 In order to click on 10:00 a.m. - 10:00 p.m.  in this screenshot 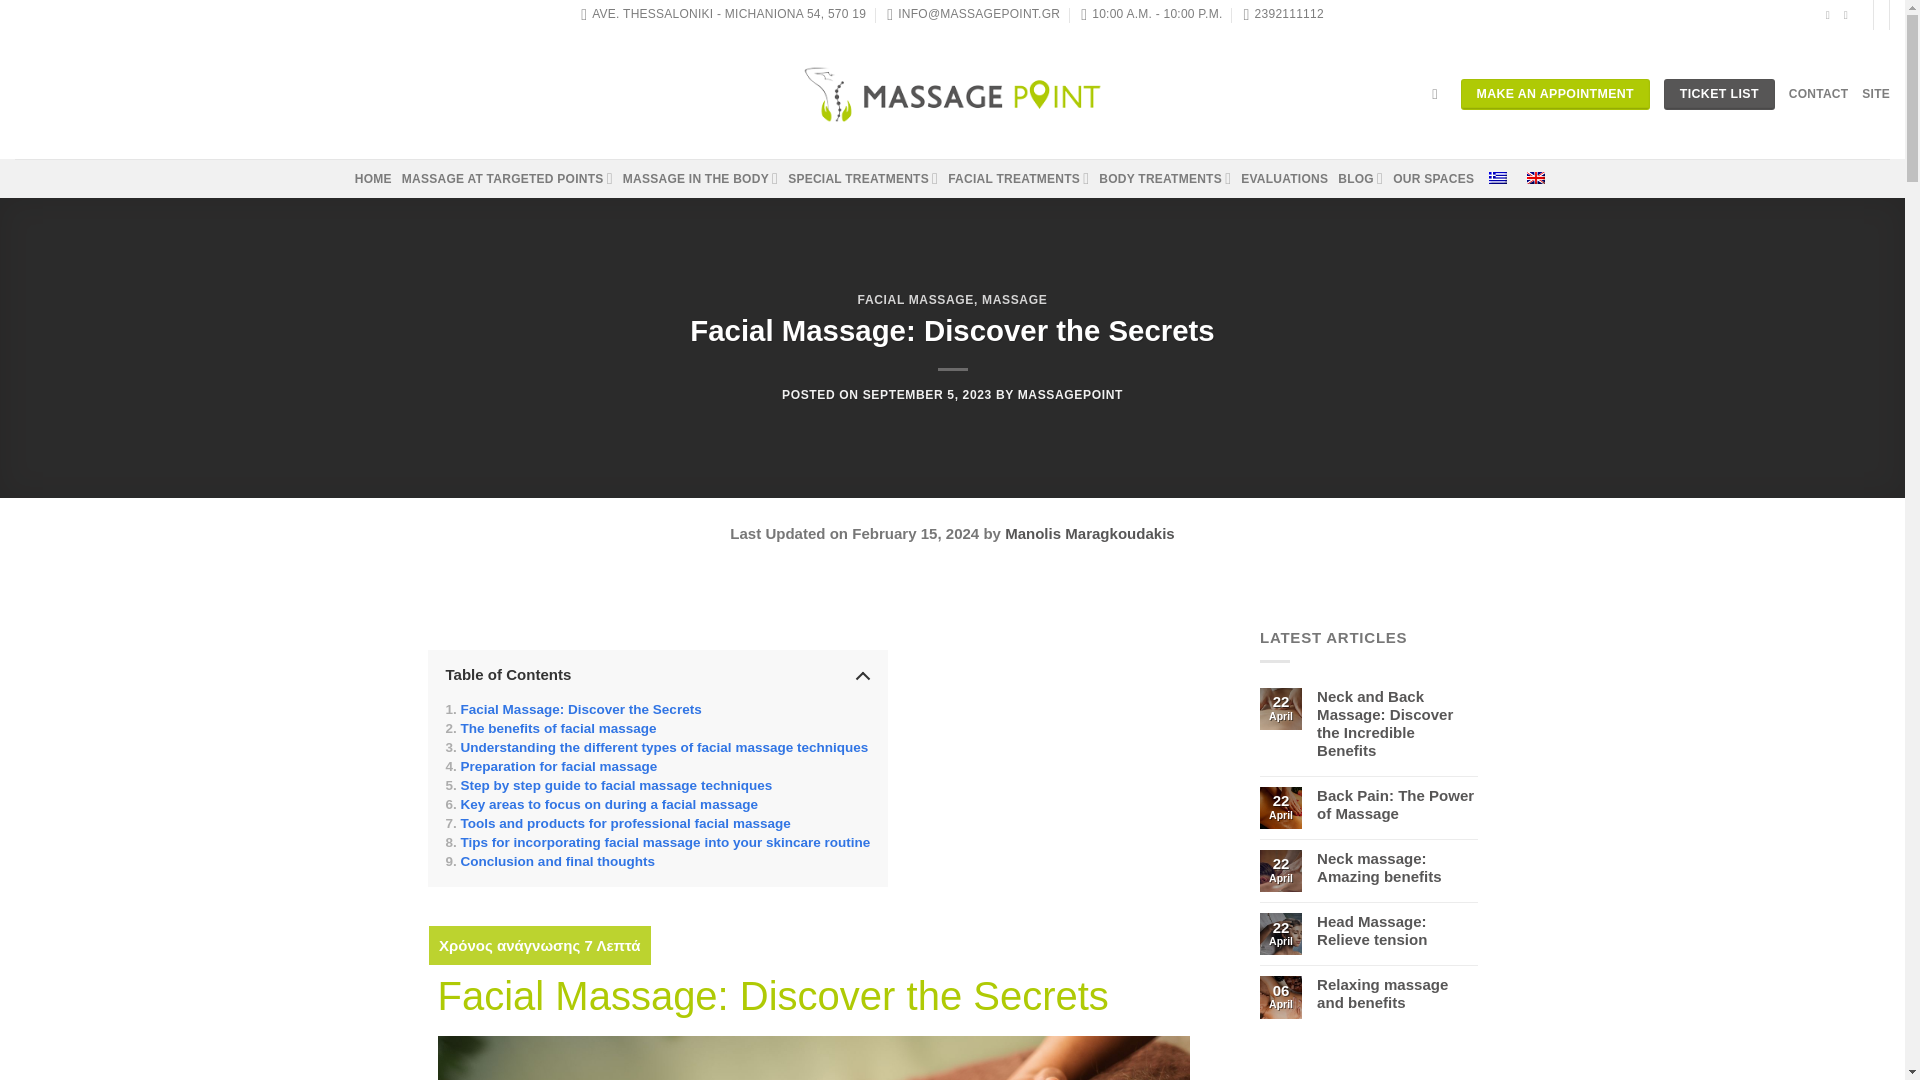, I will do `click(1150, 14)`.